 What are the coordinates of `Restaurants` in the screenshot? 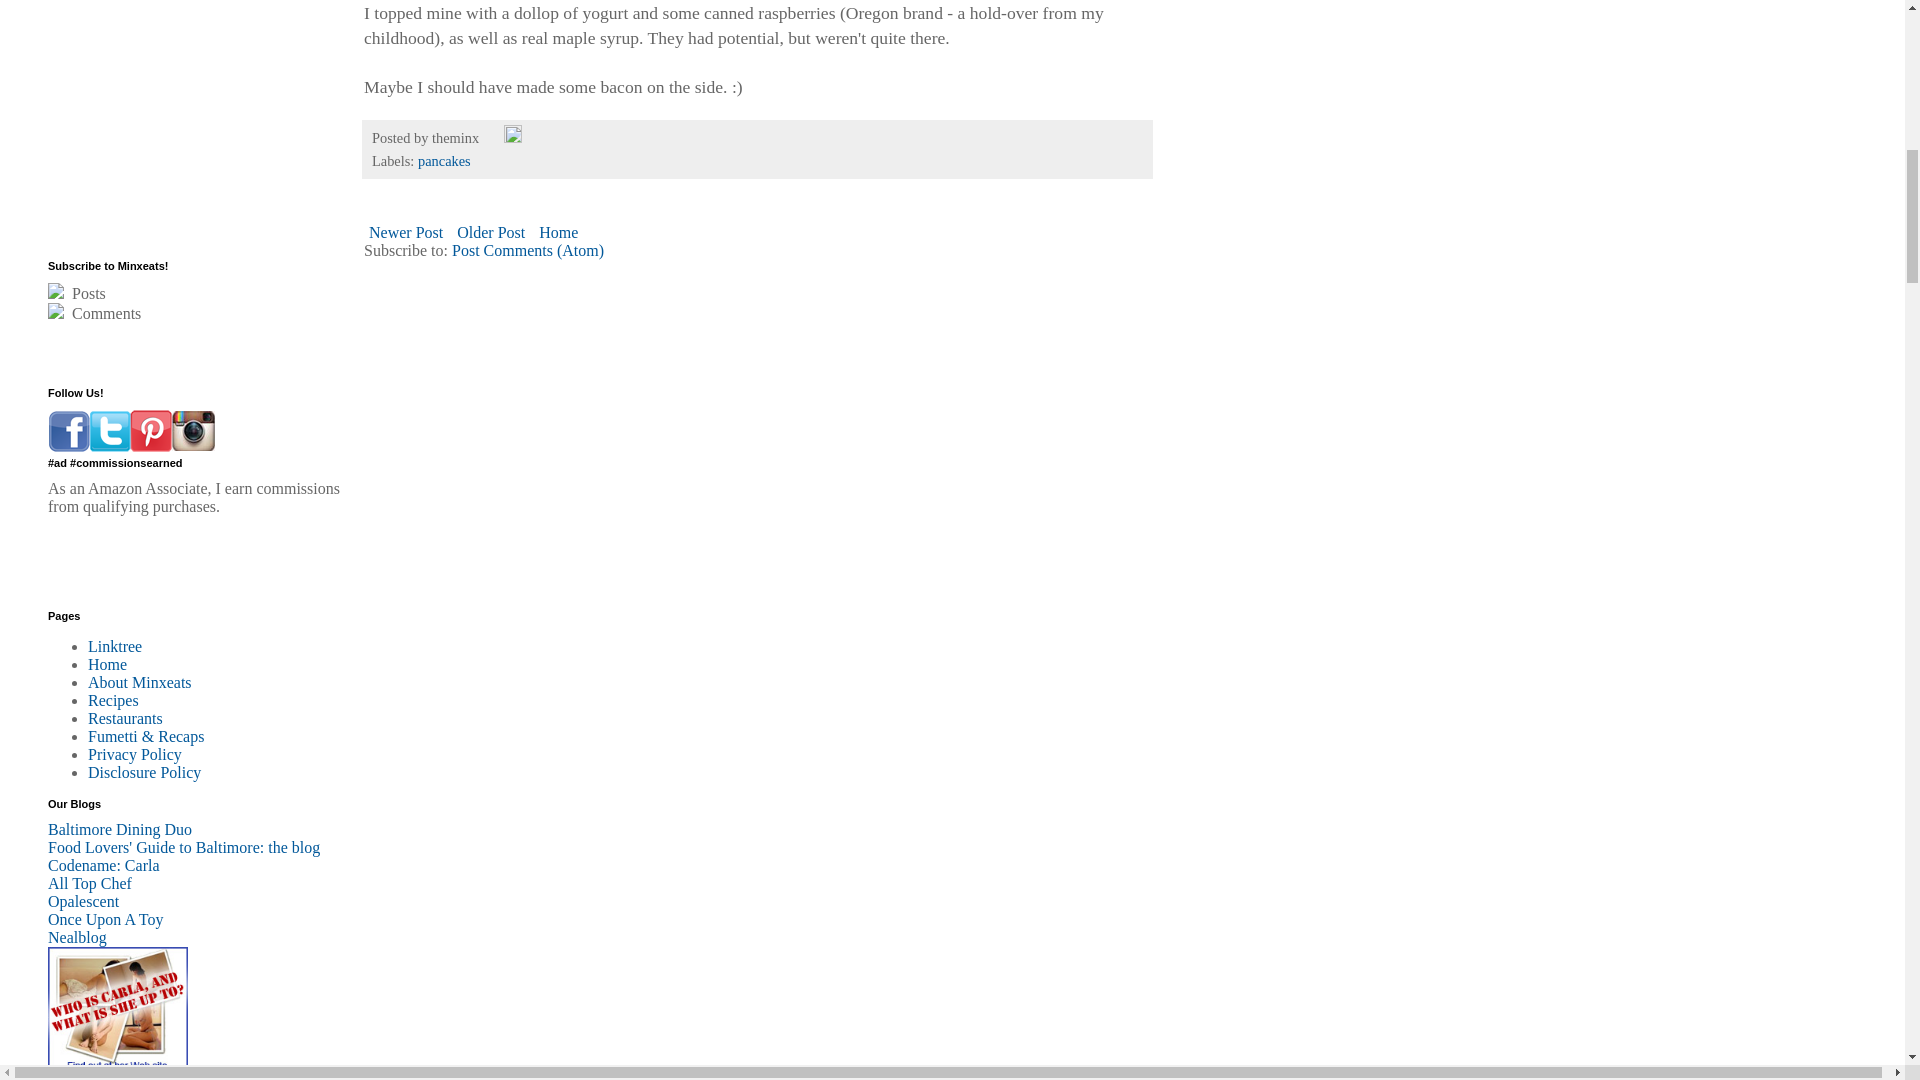 It's located at (126, 718).